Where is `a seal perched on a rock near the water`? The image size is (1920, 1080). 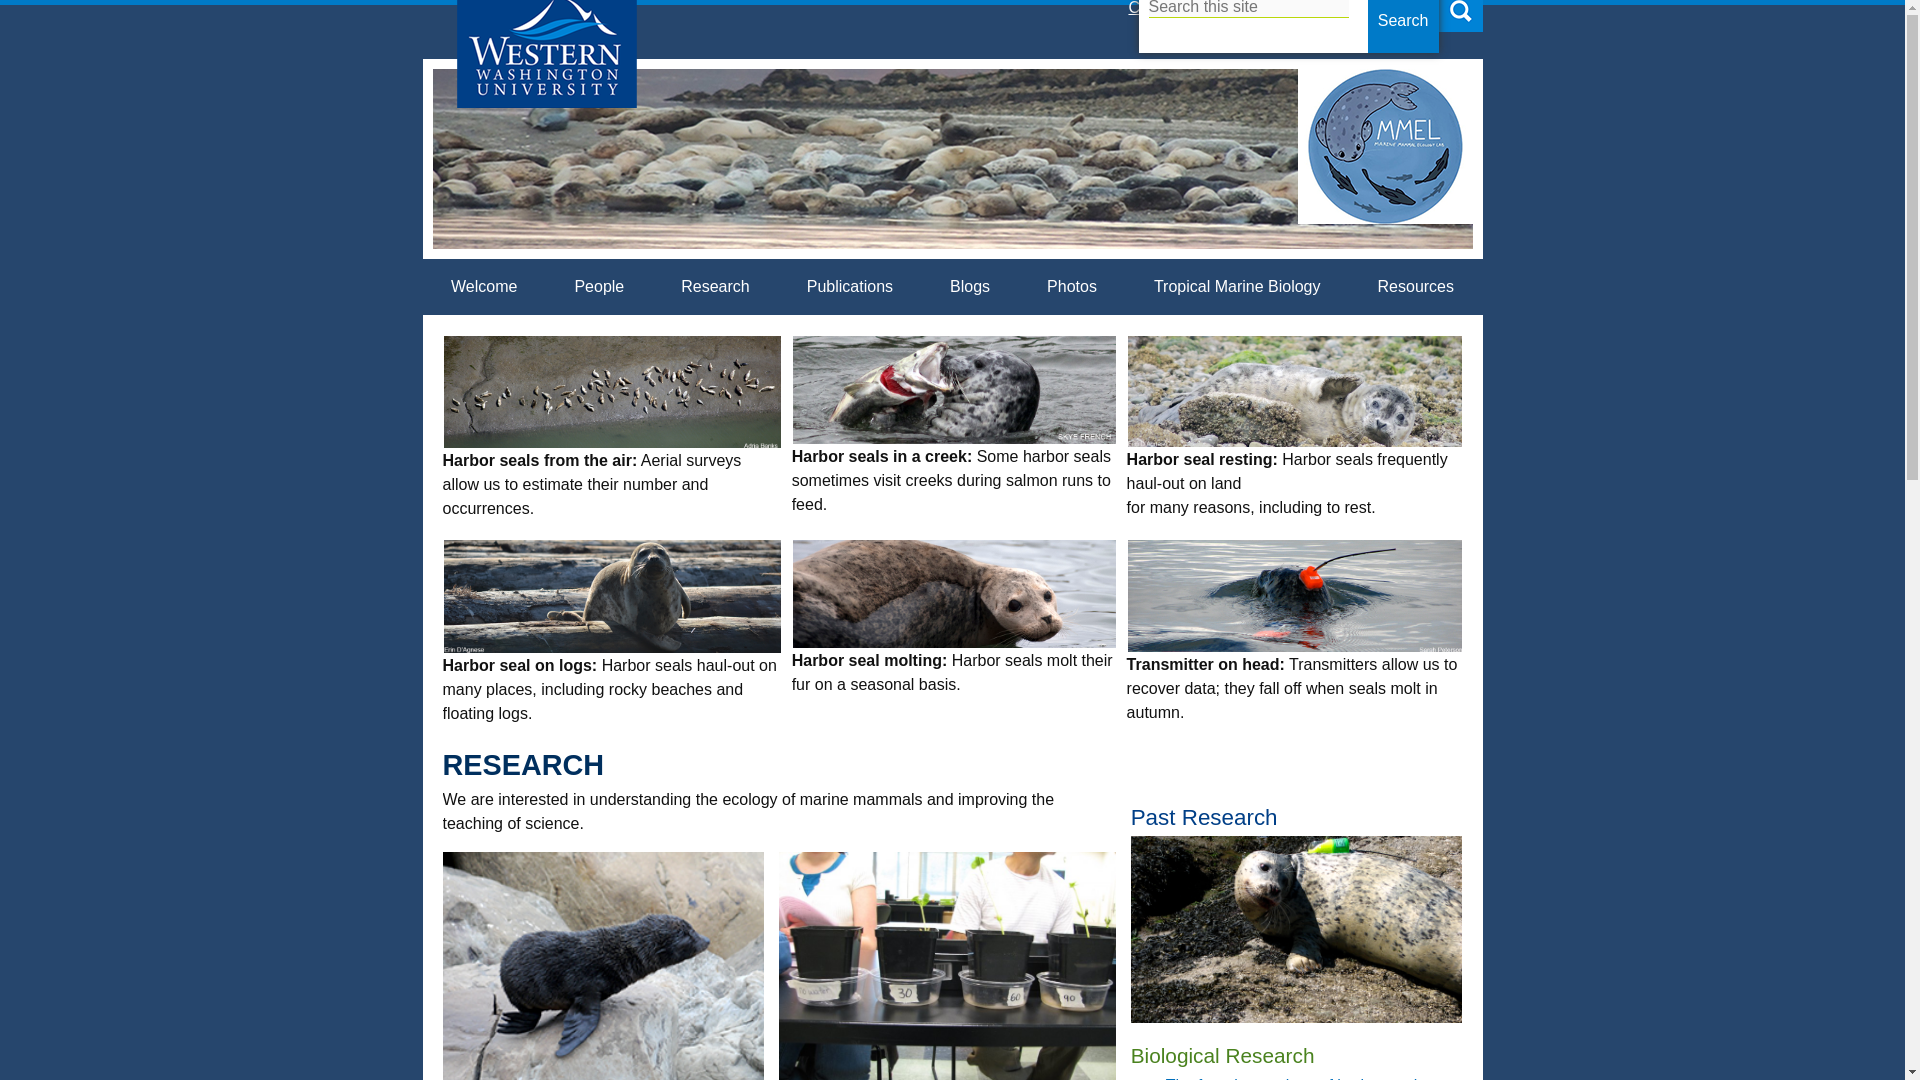 a seal perched on a rock near the water is located at coordinates (954, 594).